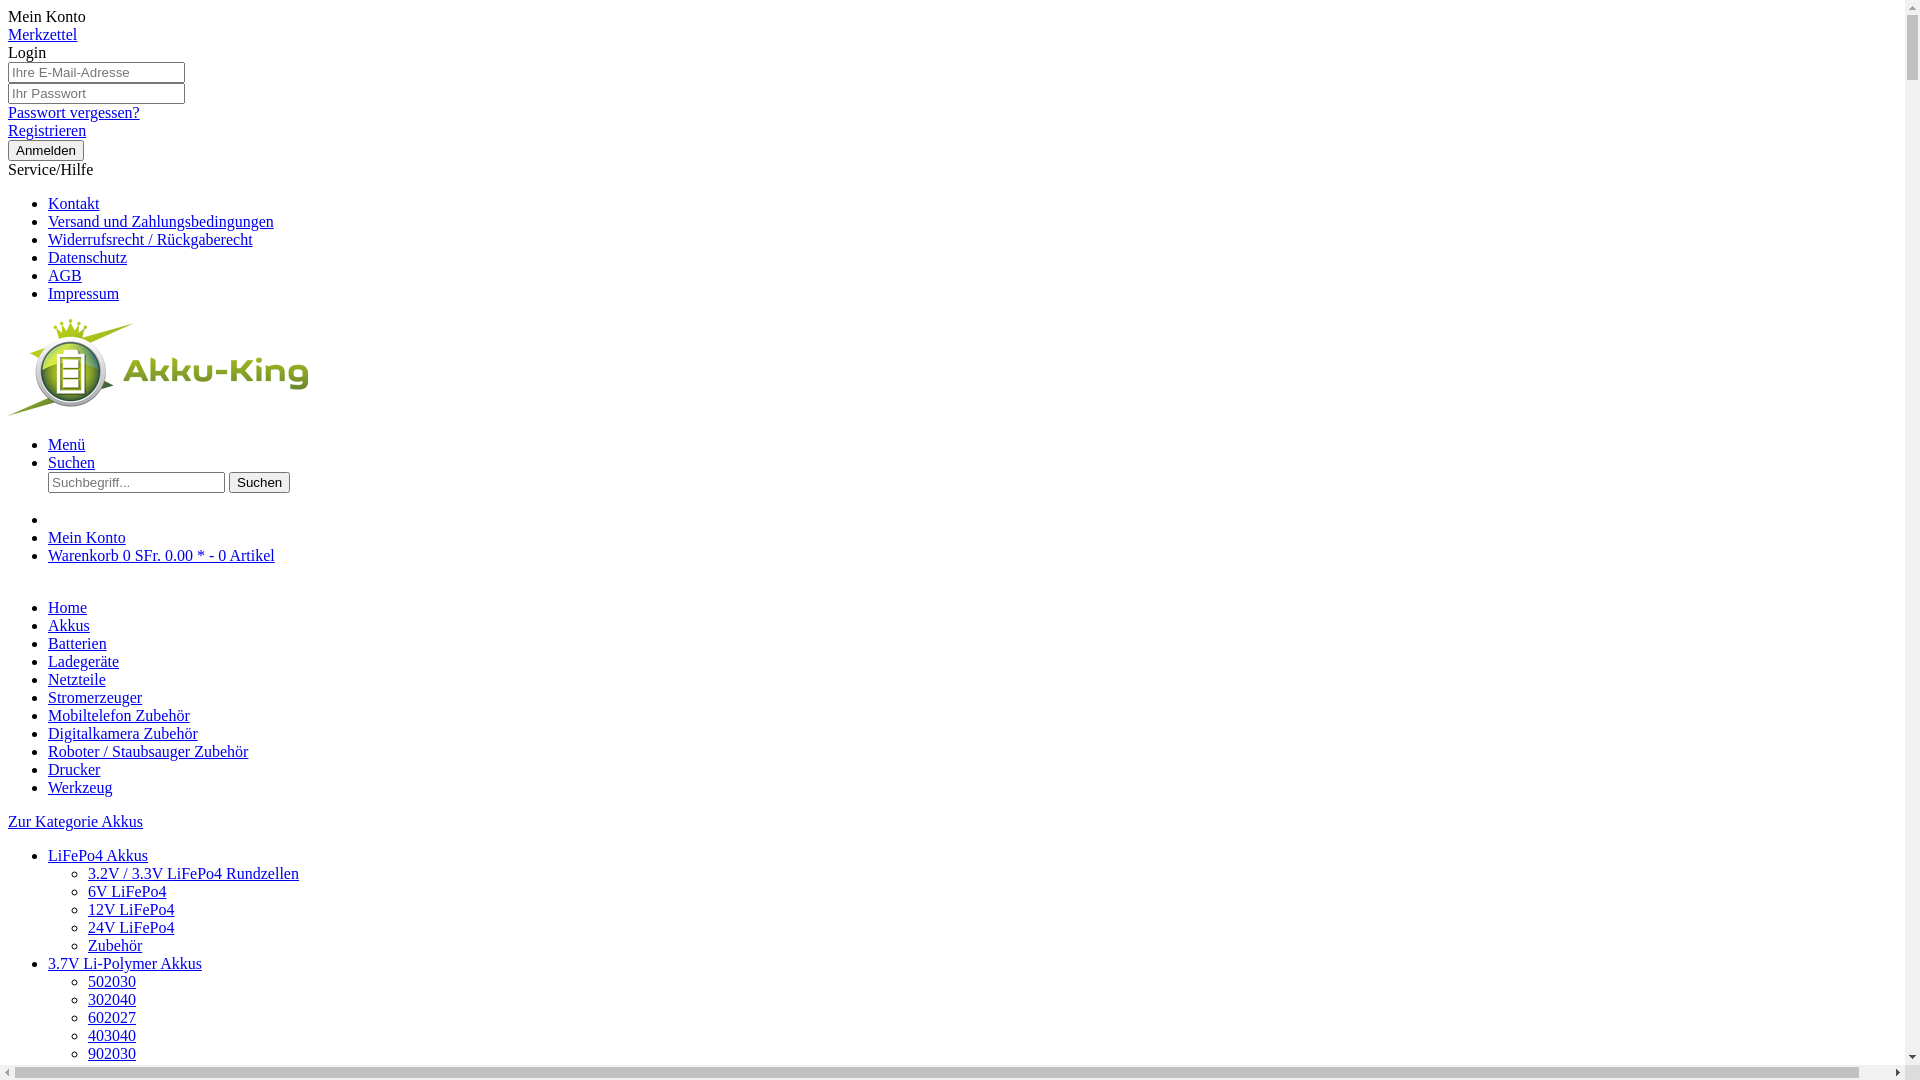 This screenshot has height=1080, width=1920. What do you see at coordinates (47, 16) in the screenshot?
I see `Mein Konto` at bounding box center [47, 16].